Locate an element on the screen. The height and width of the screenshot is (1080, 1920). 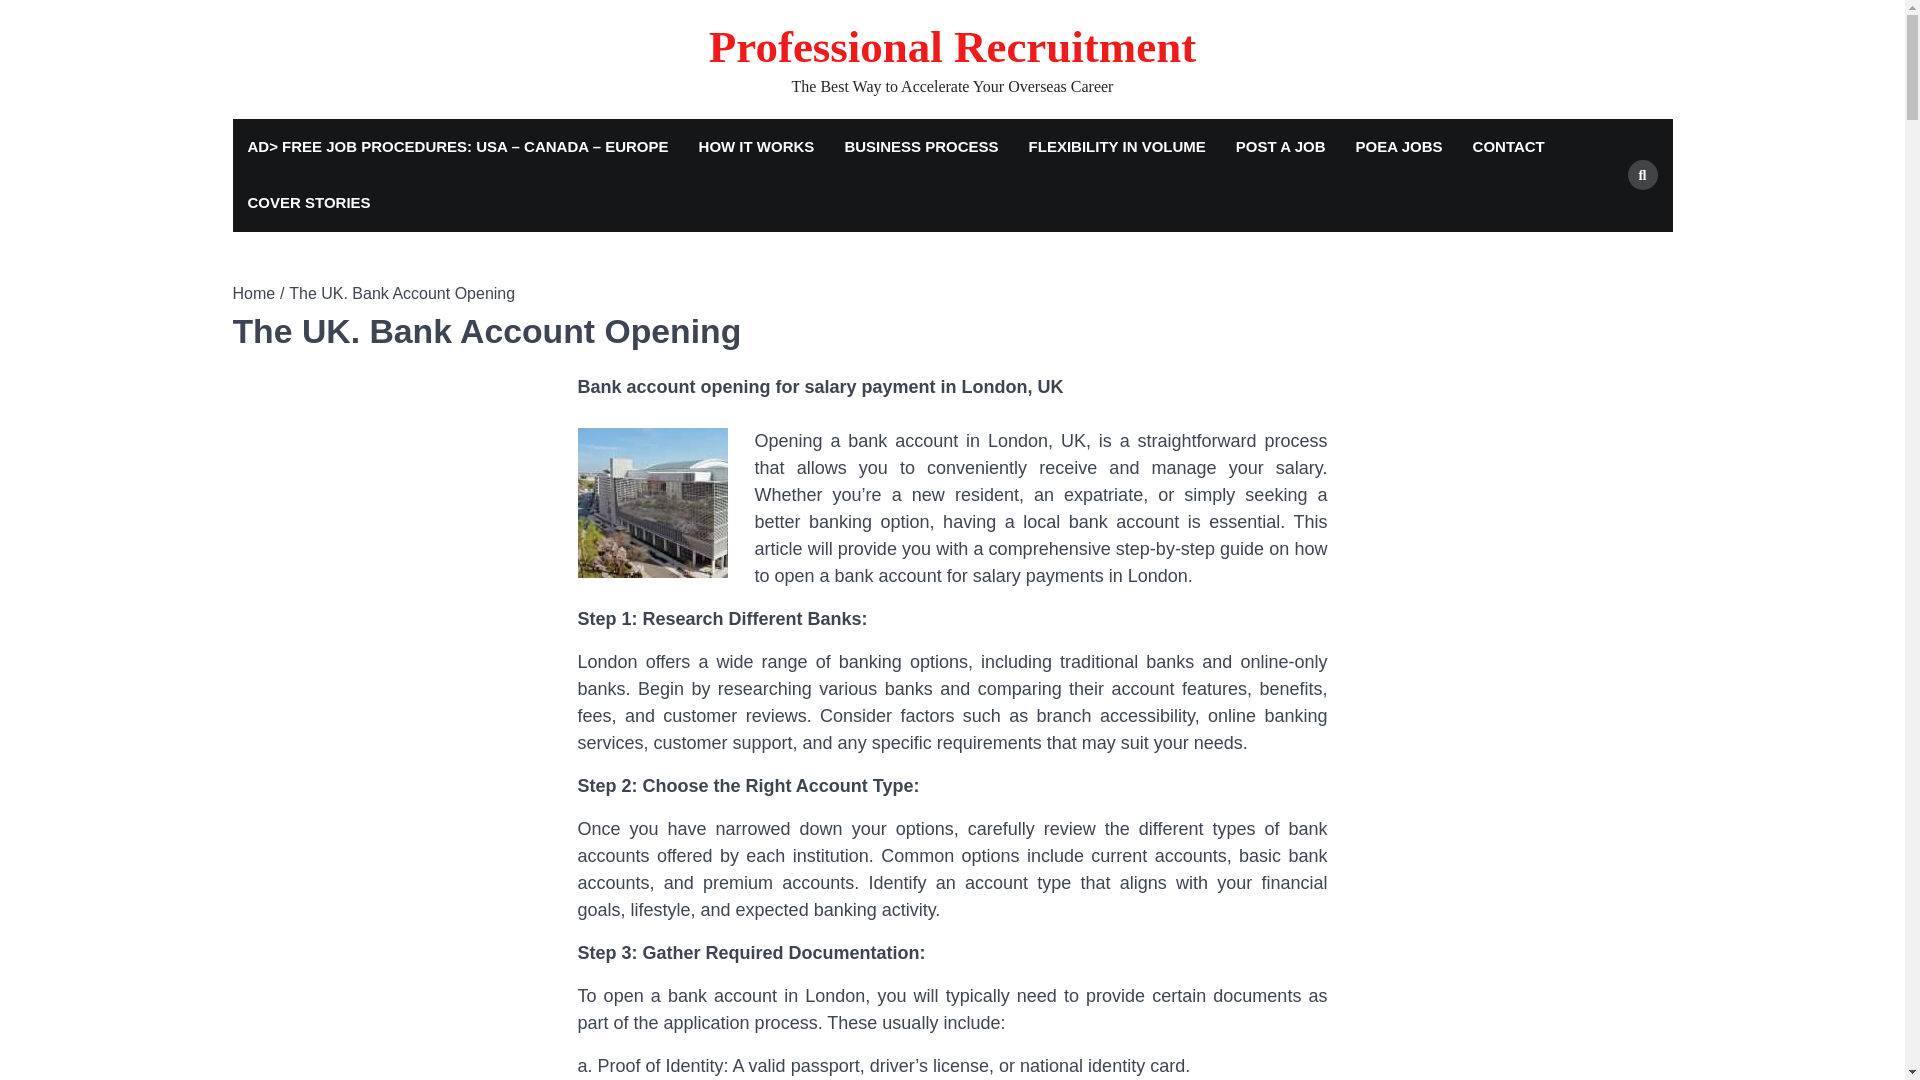
POST A JOB is located at coordinates (1280, 147).